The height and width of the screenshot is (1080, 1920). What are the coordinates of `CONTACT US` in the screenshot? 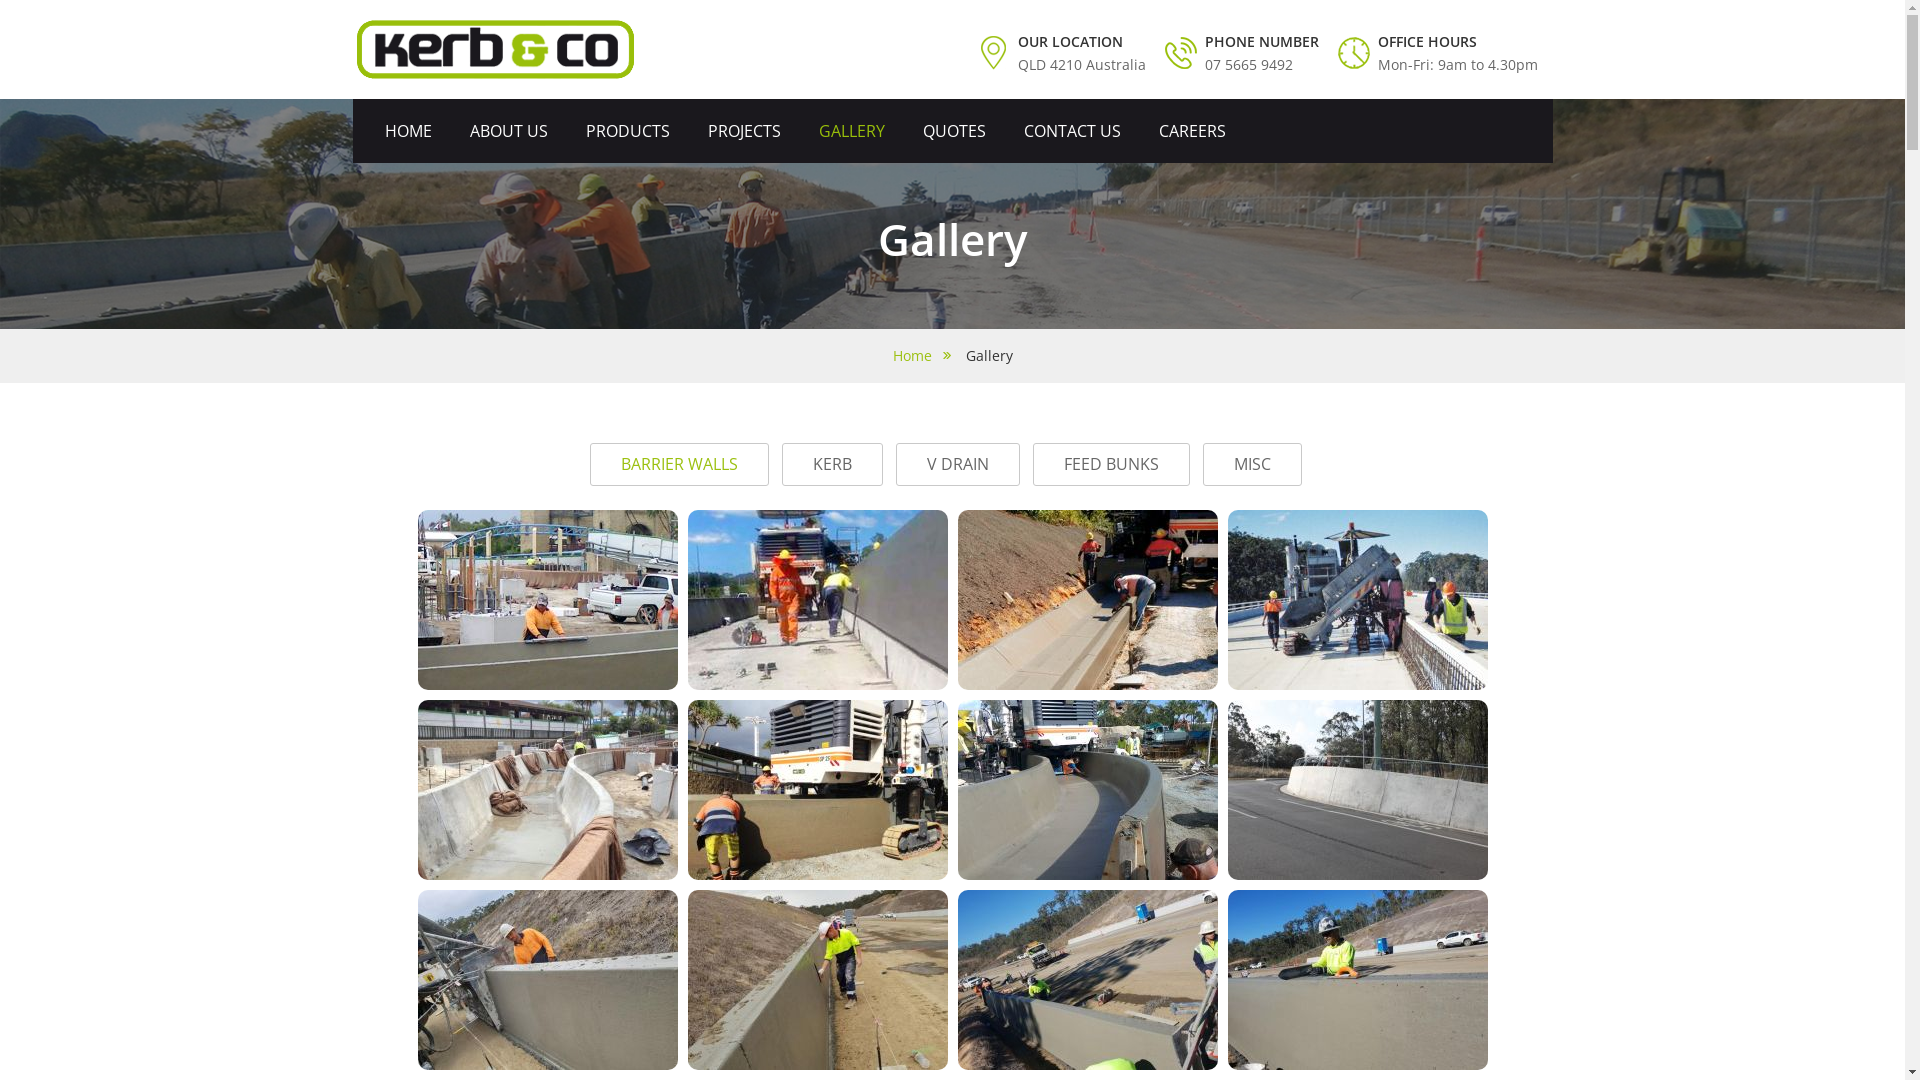 It's located at (1072, 131).